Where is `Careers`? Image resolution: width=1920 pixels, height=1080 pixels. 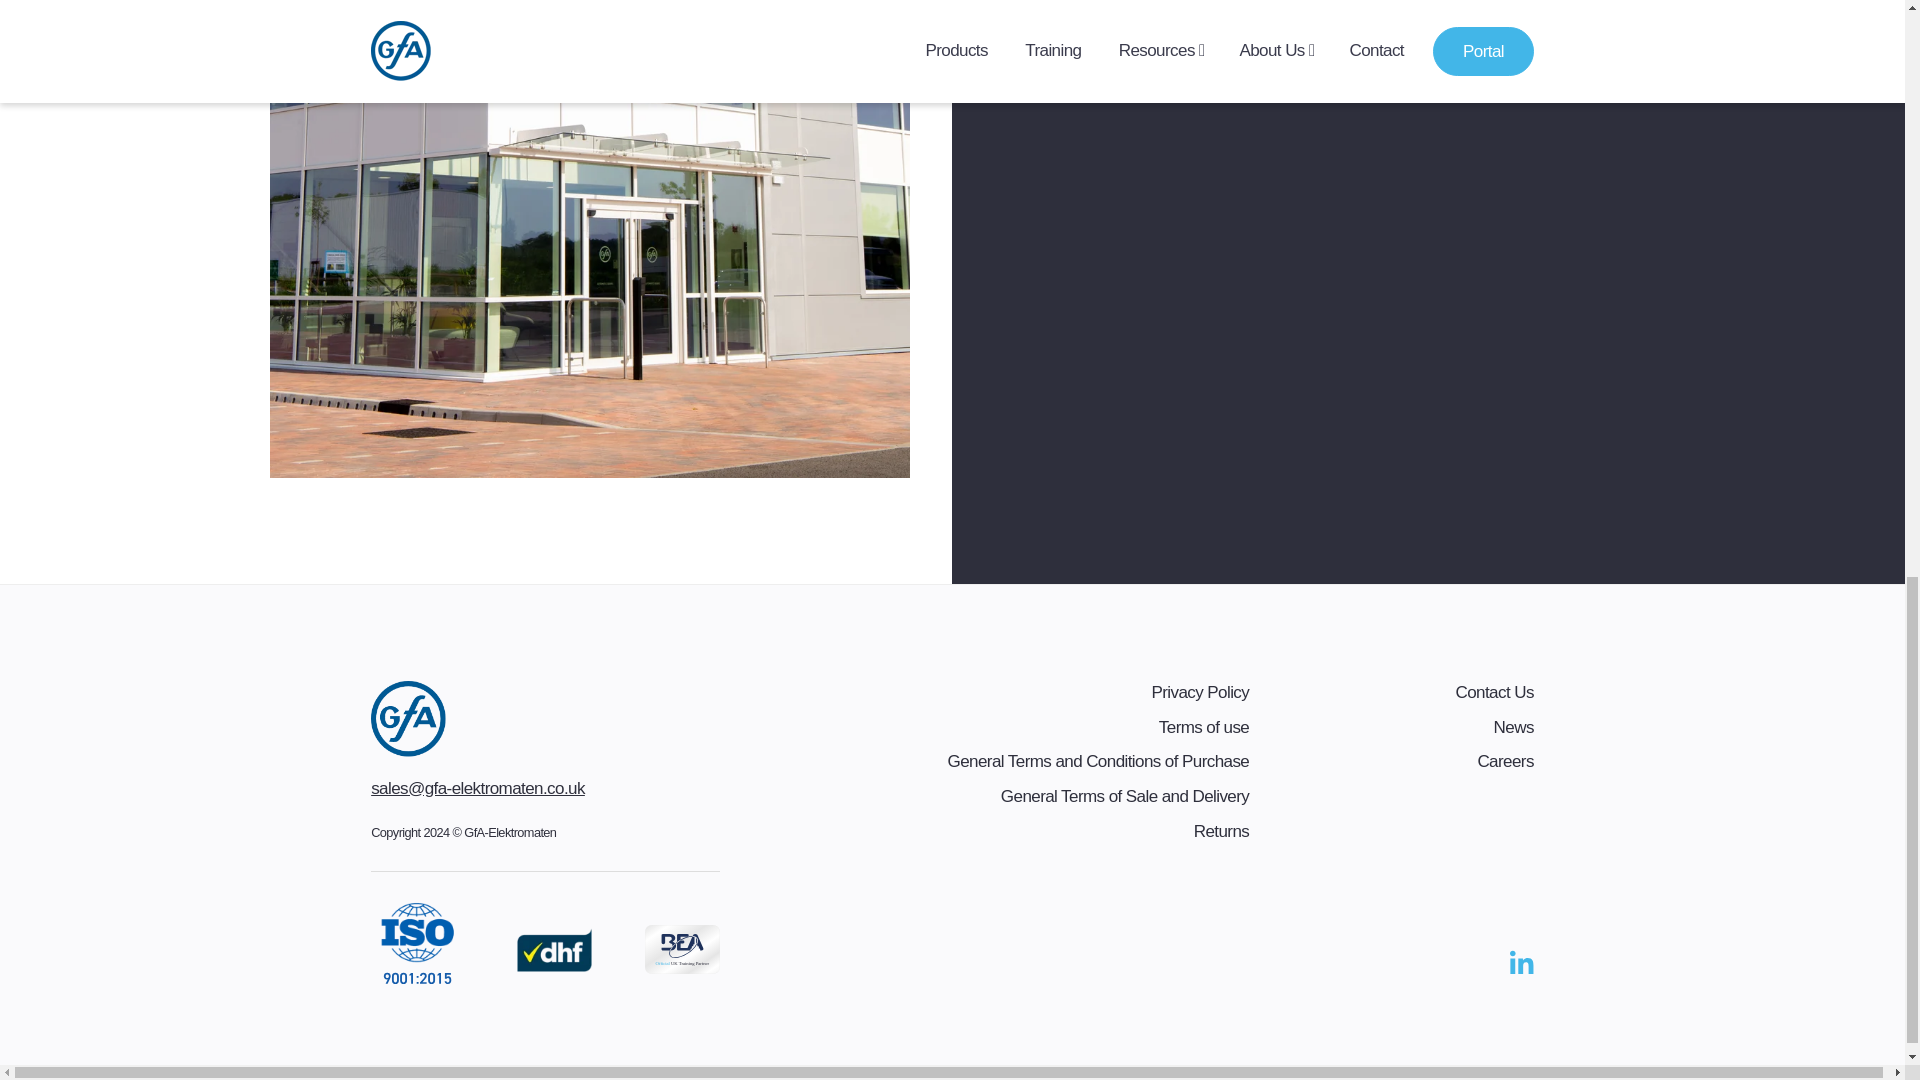 Careers is located at coordinates (1504, 761).